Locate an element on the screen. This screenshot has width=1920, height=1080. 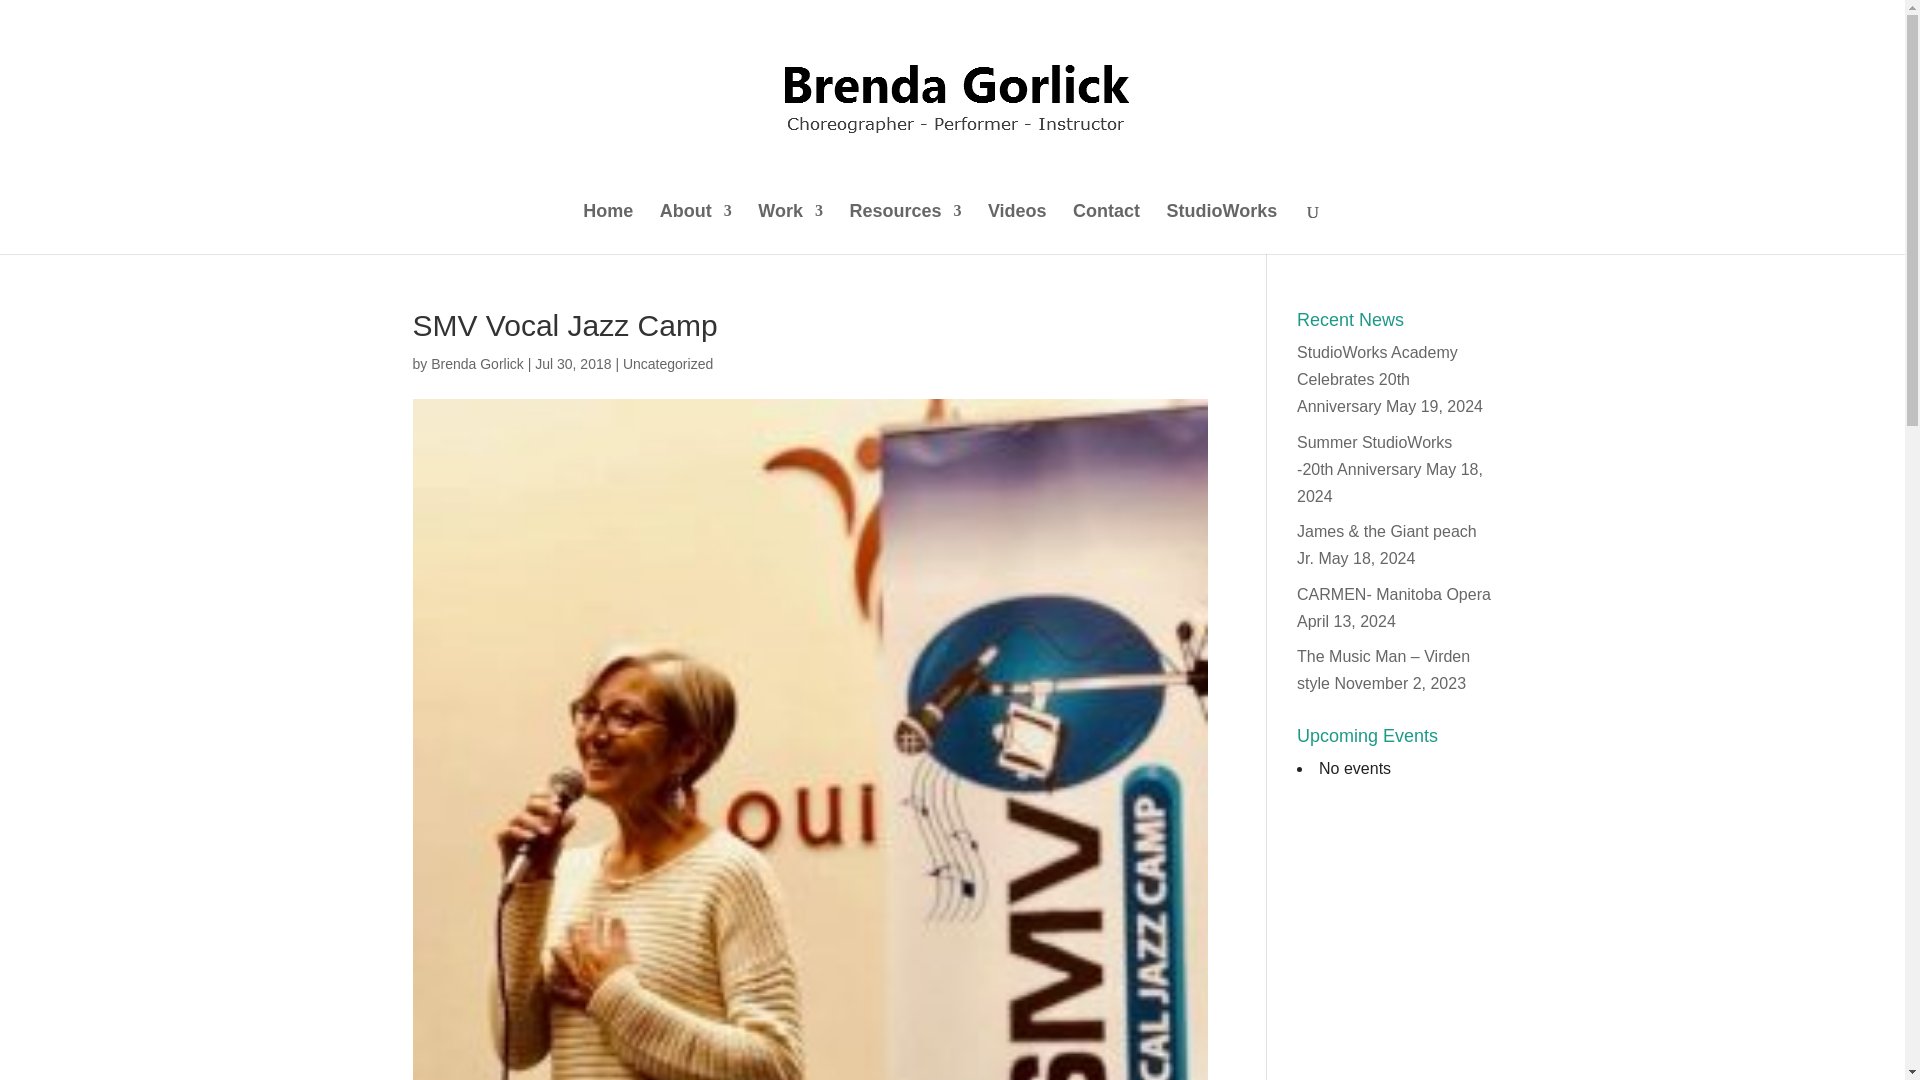
Posts by Brenda Gorlick is located at coordinates (477, 364).